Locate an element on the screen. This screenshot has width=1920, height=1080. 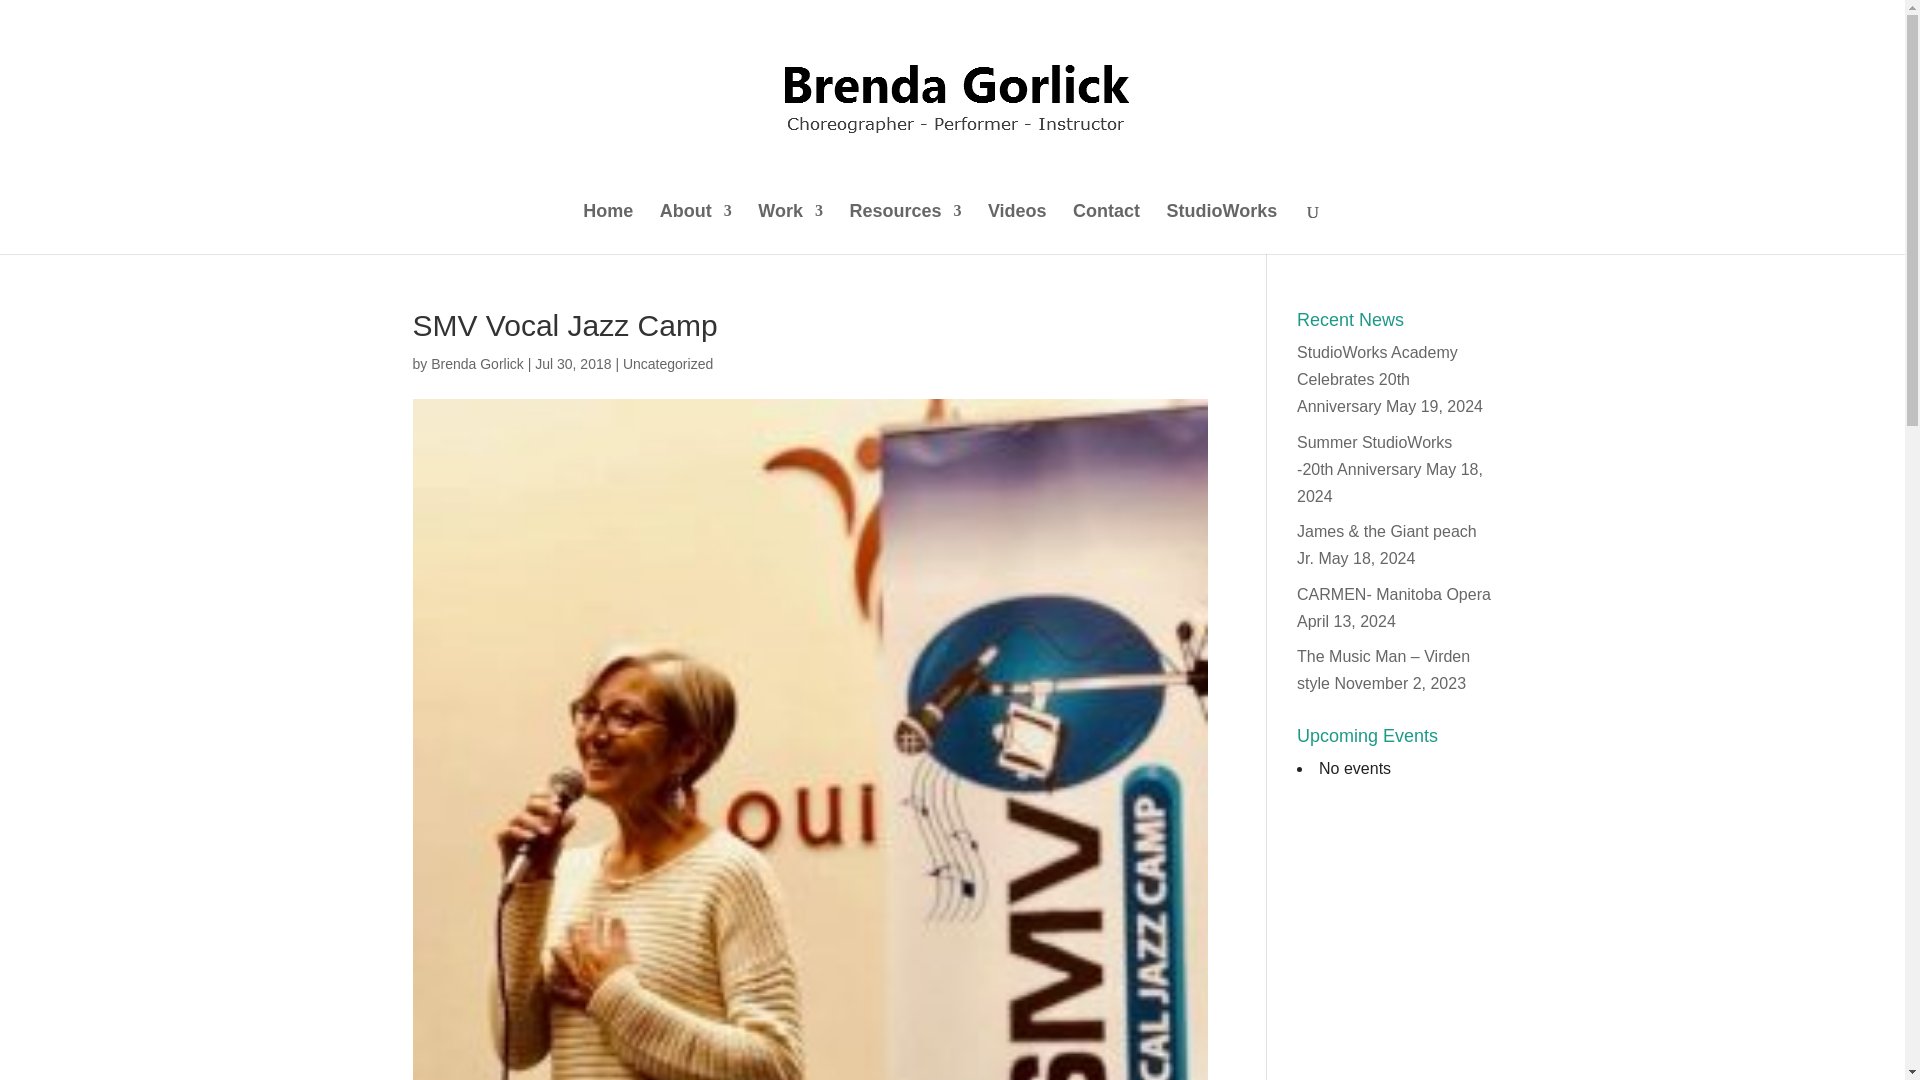
Posts by Brenda Gorlick is located at coordinates (477, 364).